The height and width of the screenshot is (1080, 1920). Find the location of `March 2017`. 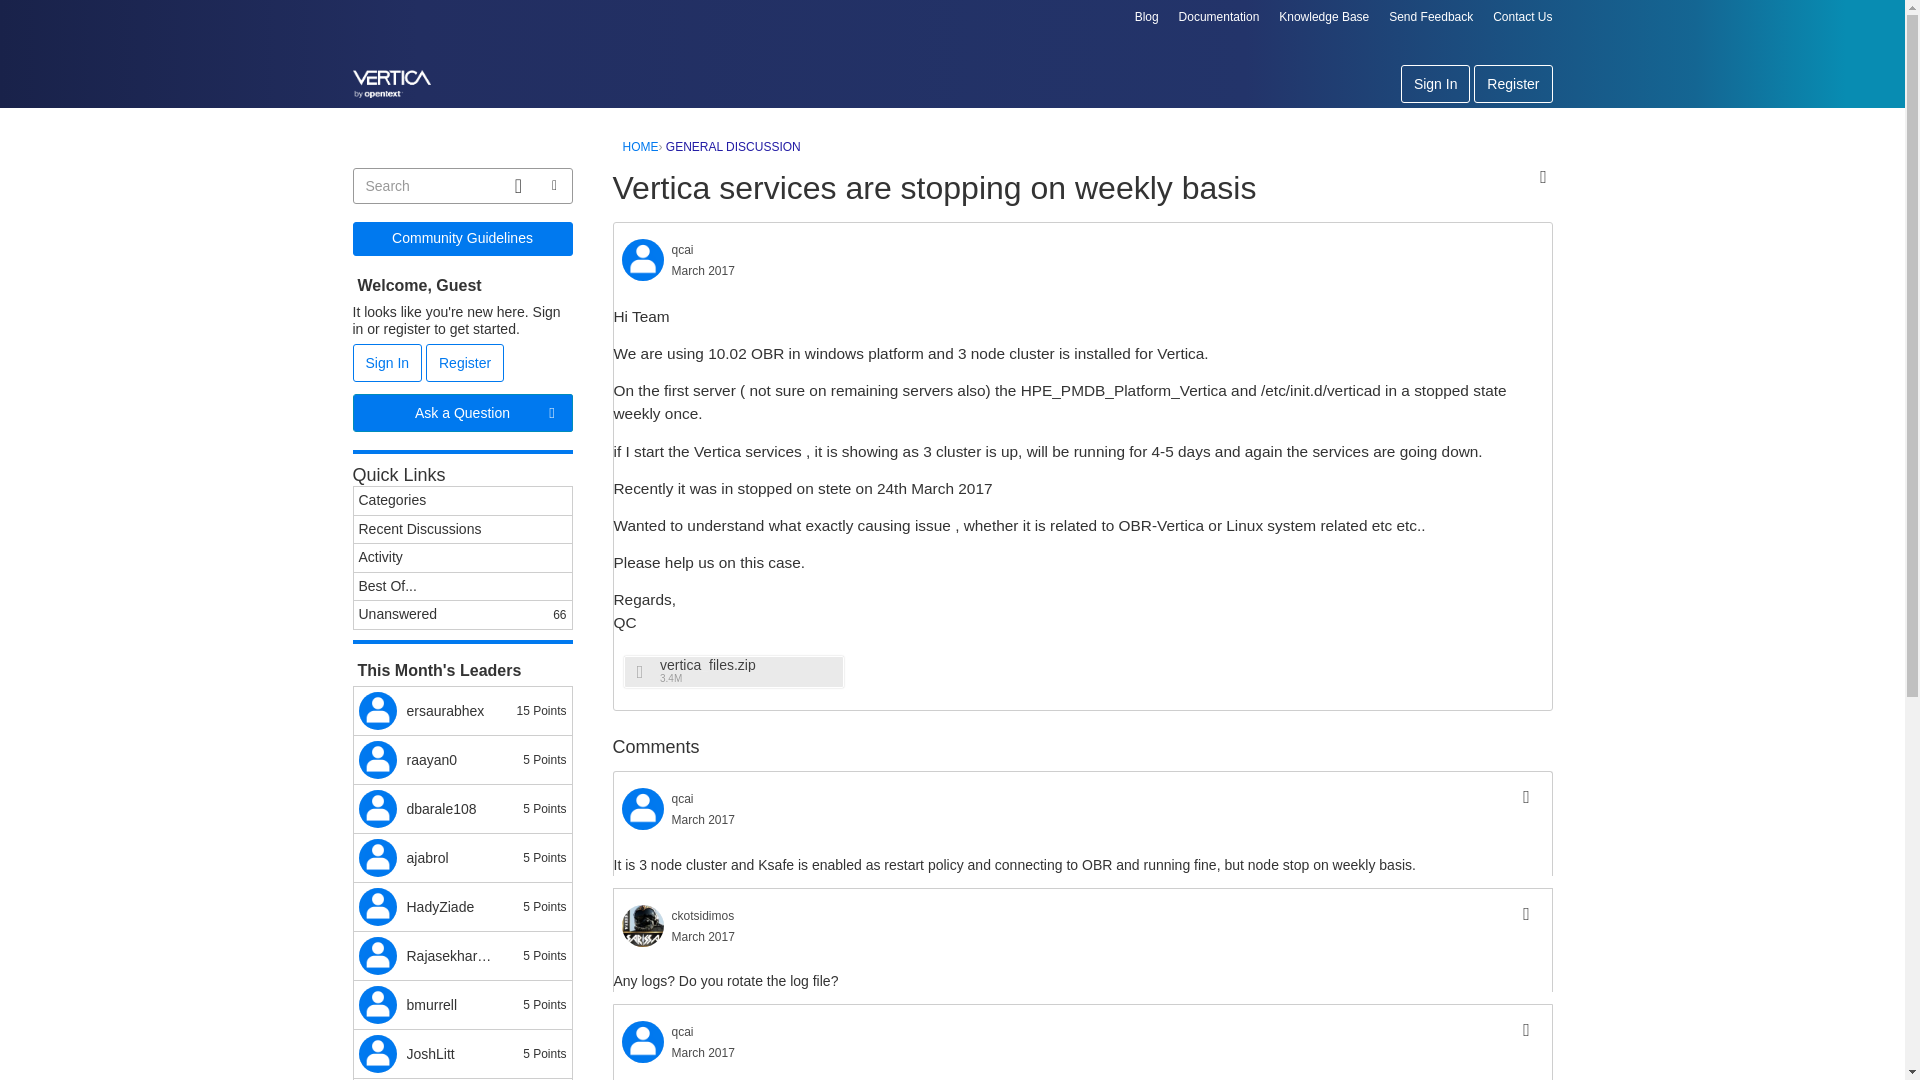

March 2017 is located at coordinates (704, 820).